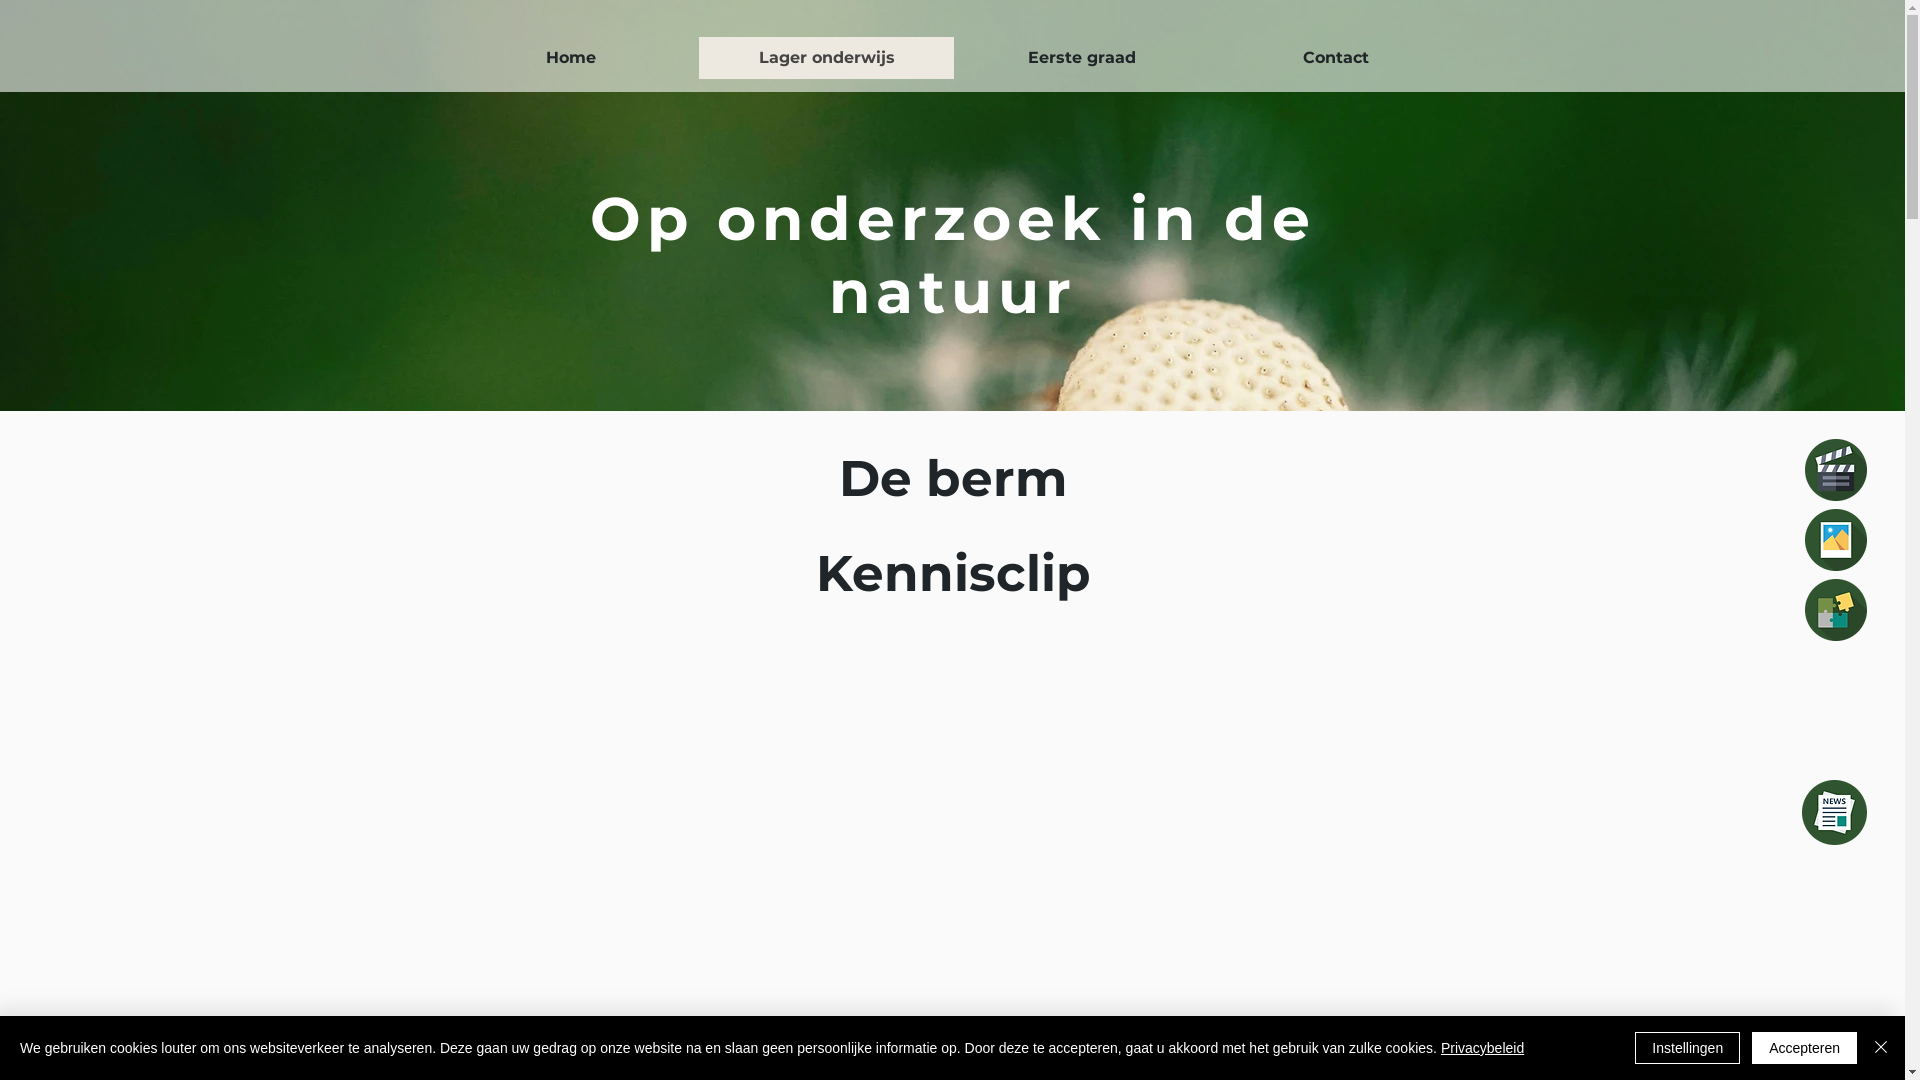  Describe the element at coordinates (572, 58) in the screenshot. I see `Home` at that location.